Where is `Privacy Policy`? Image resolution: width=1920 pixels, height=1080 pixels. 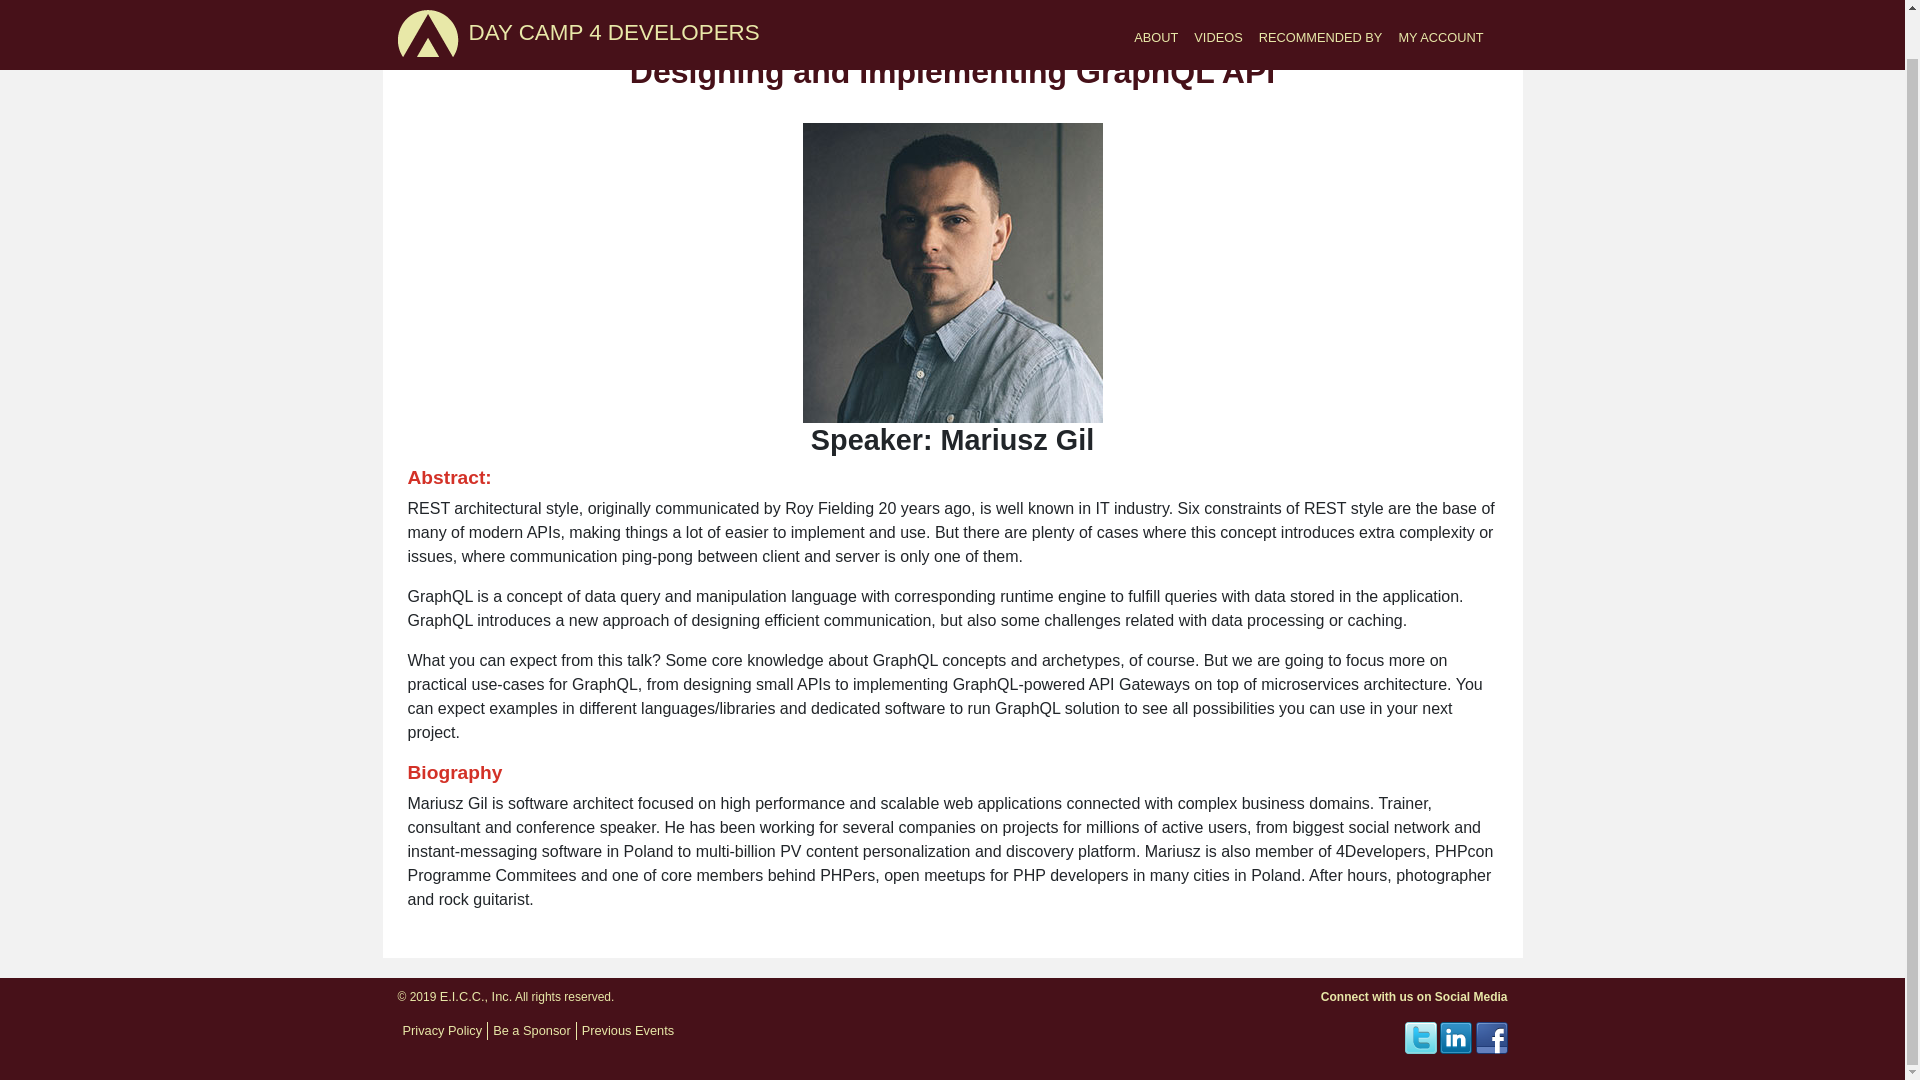 Privacy Policy is located at coordinates (441, 1030).